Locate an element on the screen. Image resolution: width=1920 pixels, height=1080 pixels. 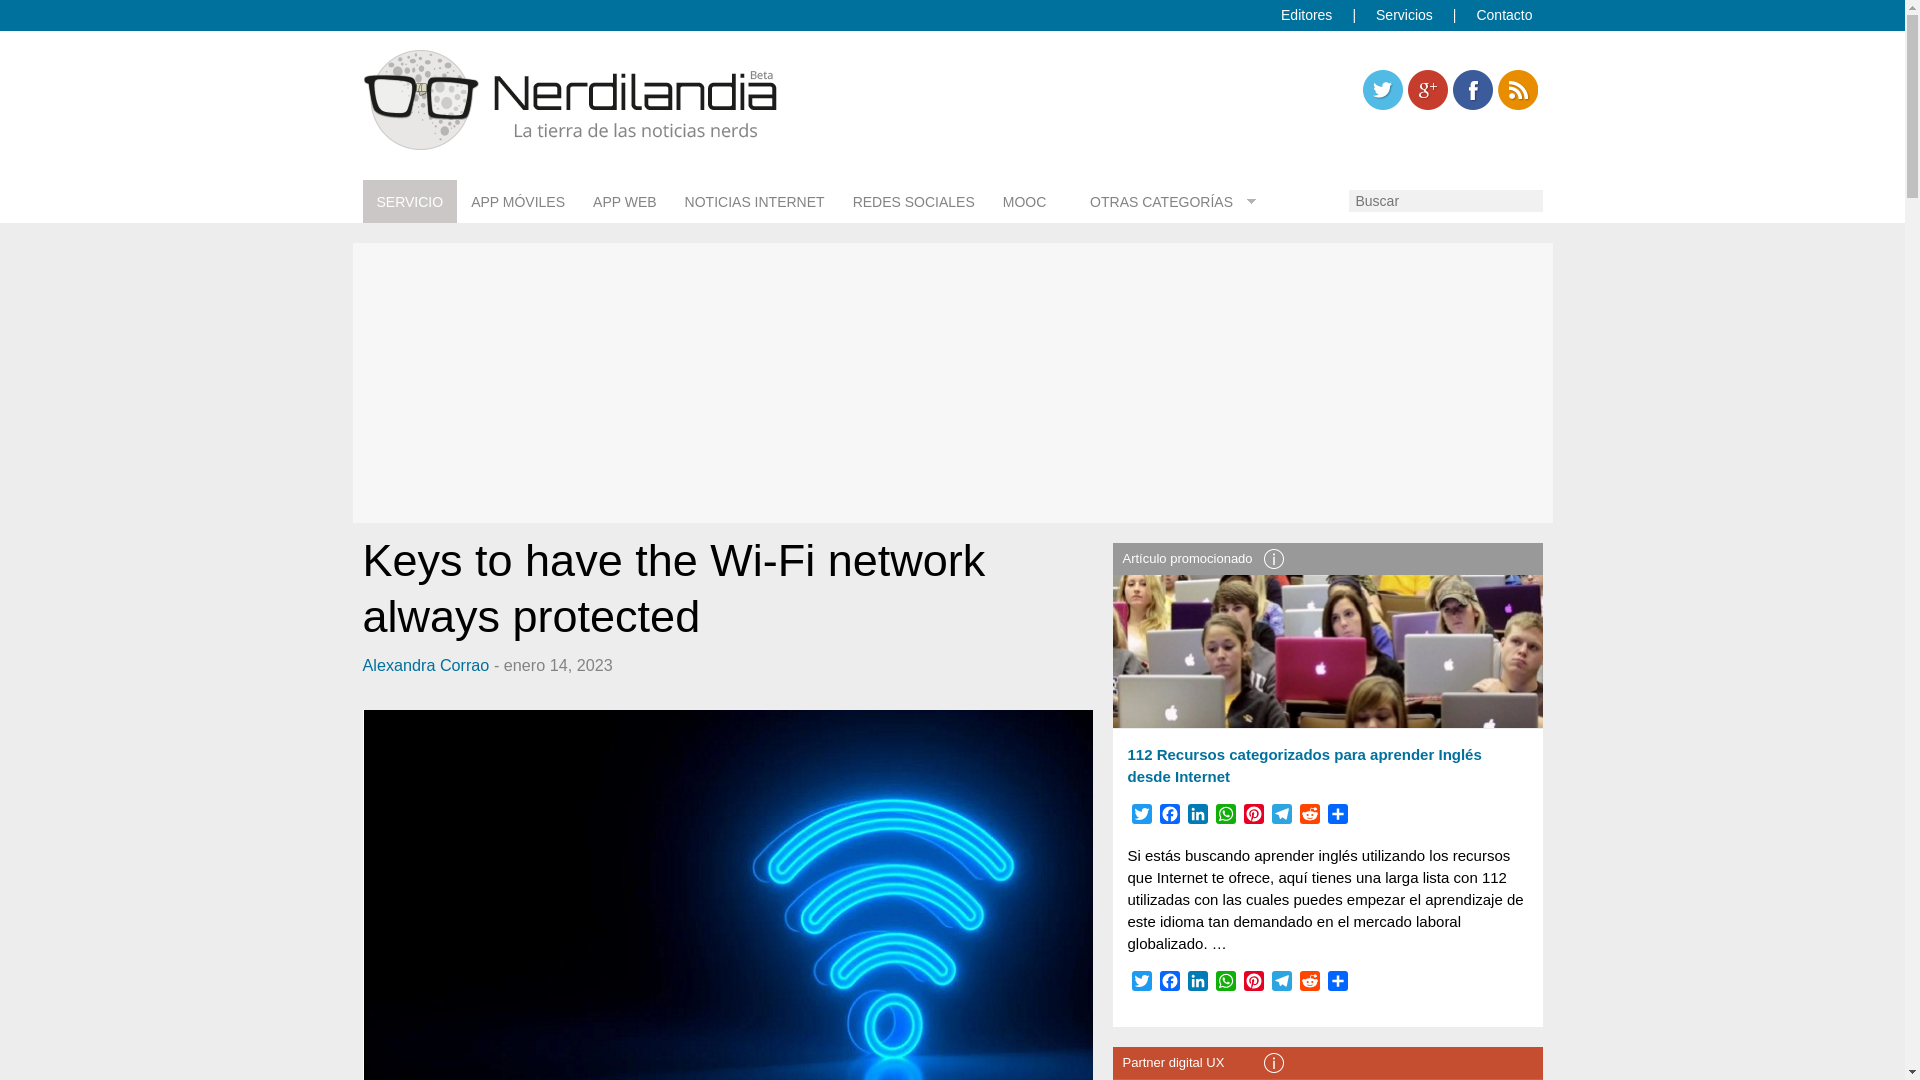
Alexandra Corrao is located at coordinates (426, 664).